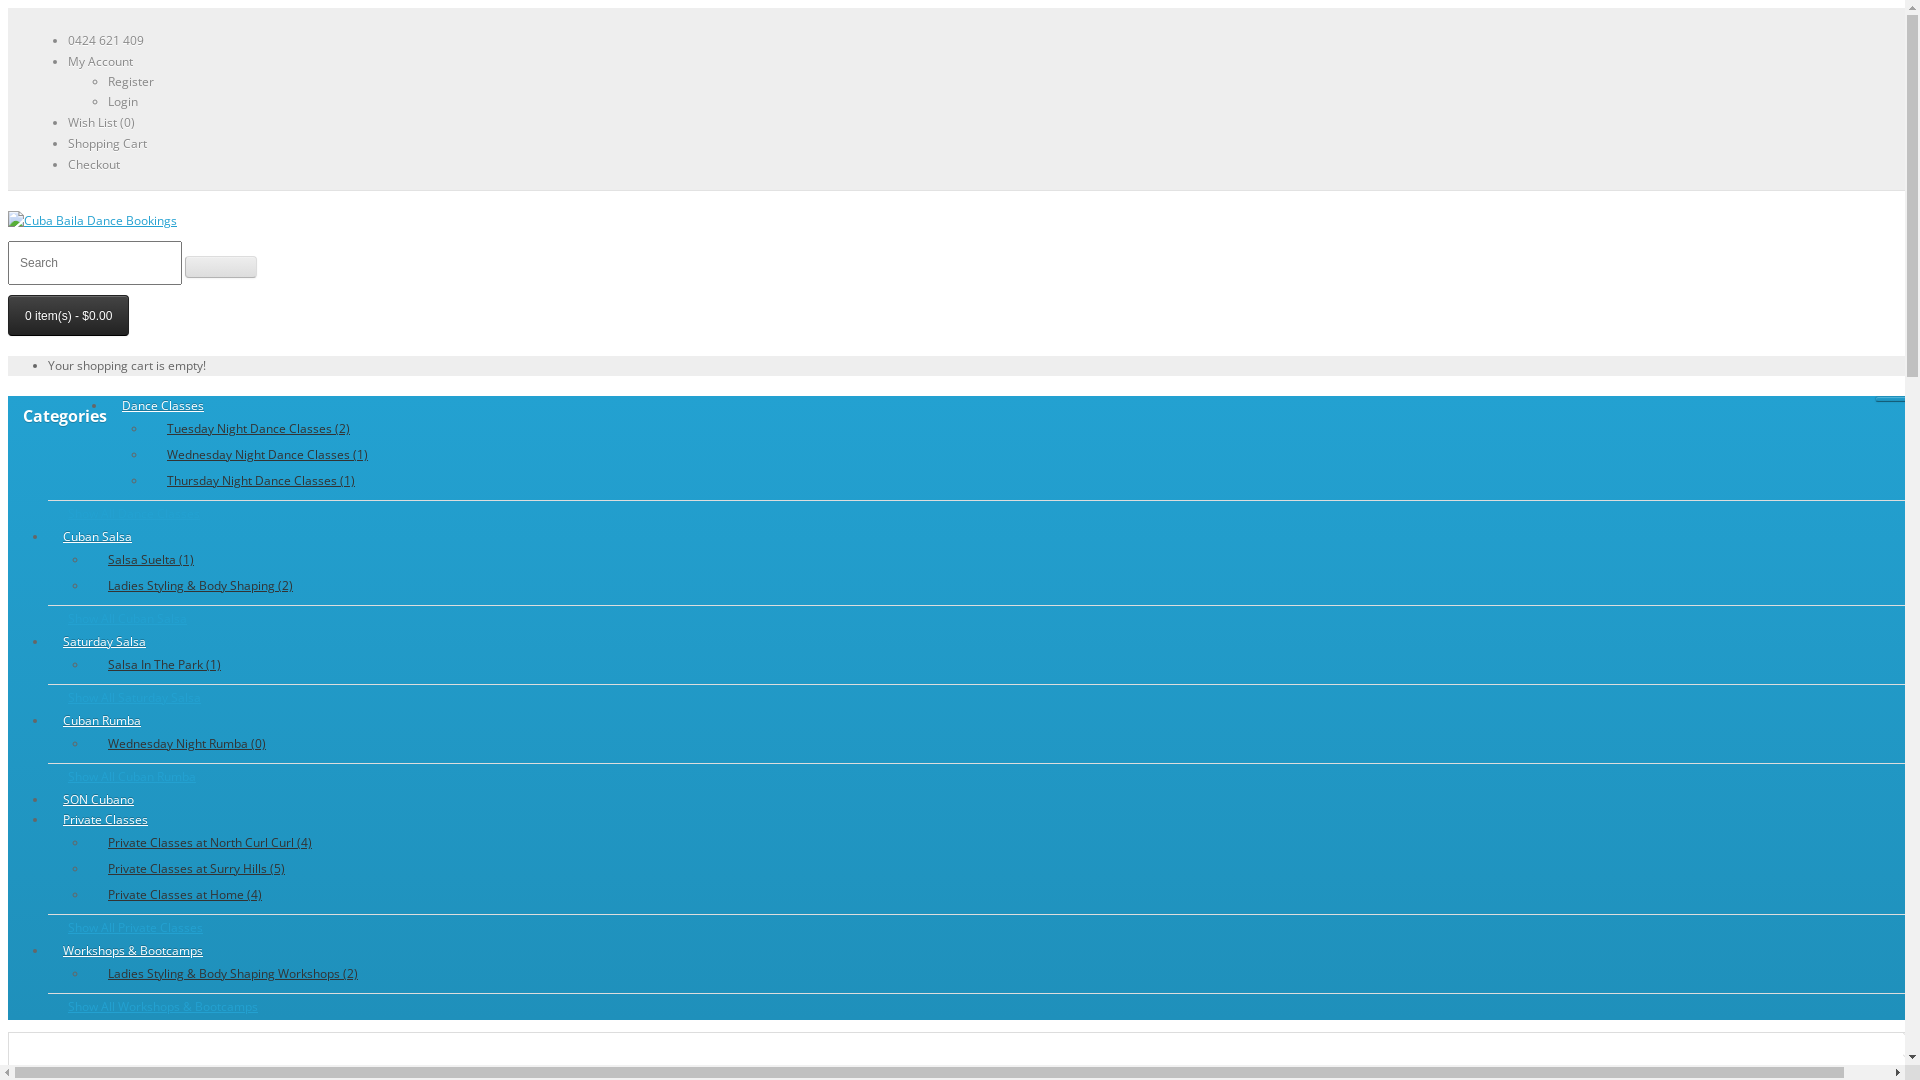 This screenshot has height=1080, width=1920. What do you see at coordinates (92, 221) in the screenshot?
I see `Cuba Baila Dance Bookings` at bounding box center [92, 221].